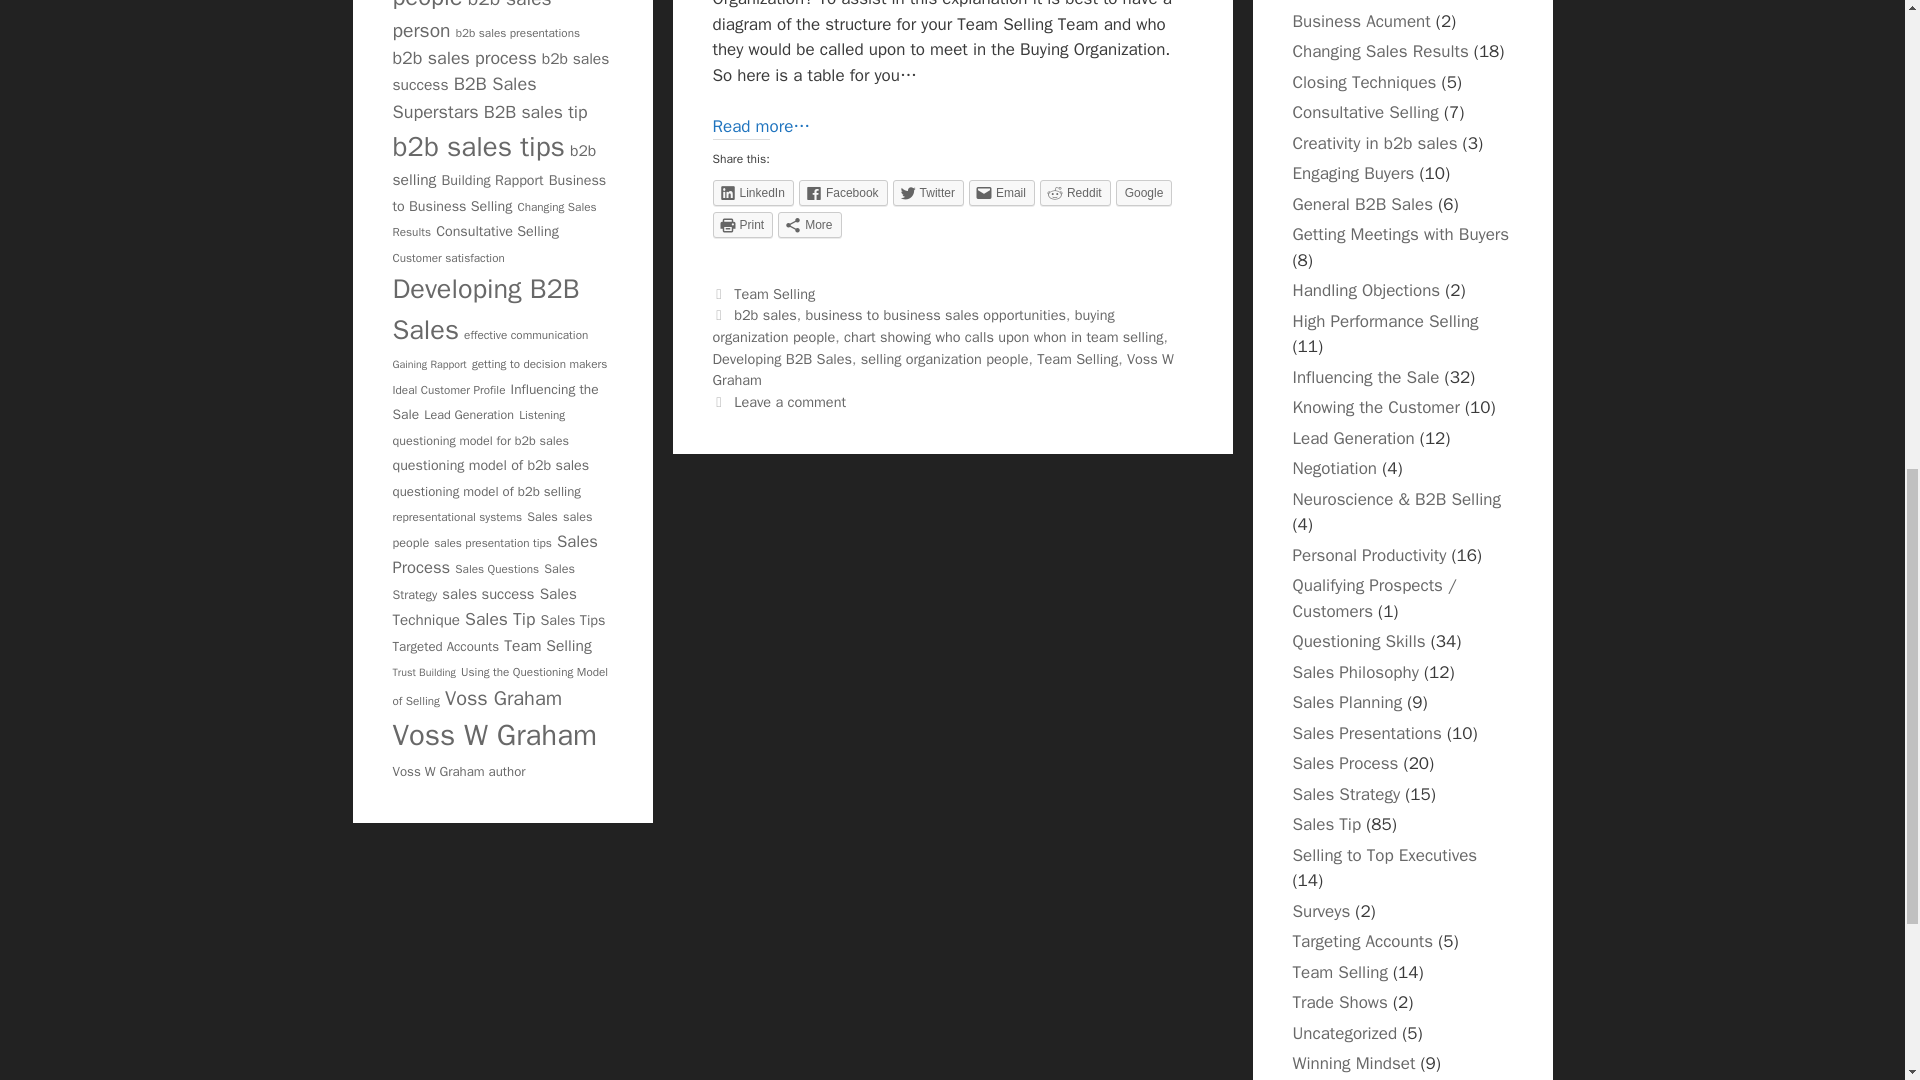  What do you see at coordinates (1076, 193) in the screenshot?
I see `Click to share on Reddit` at bounding box center [1076, 193].